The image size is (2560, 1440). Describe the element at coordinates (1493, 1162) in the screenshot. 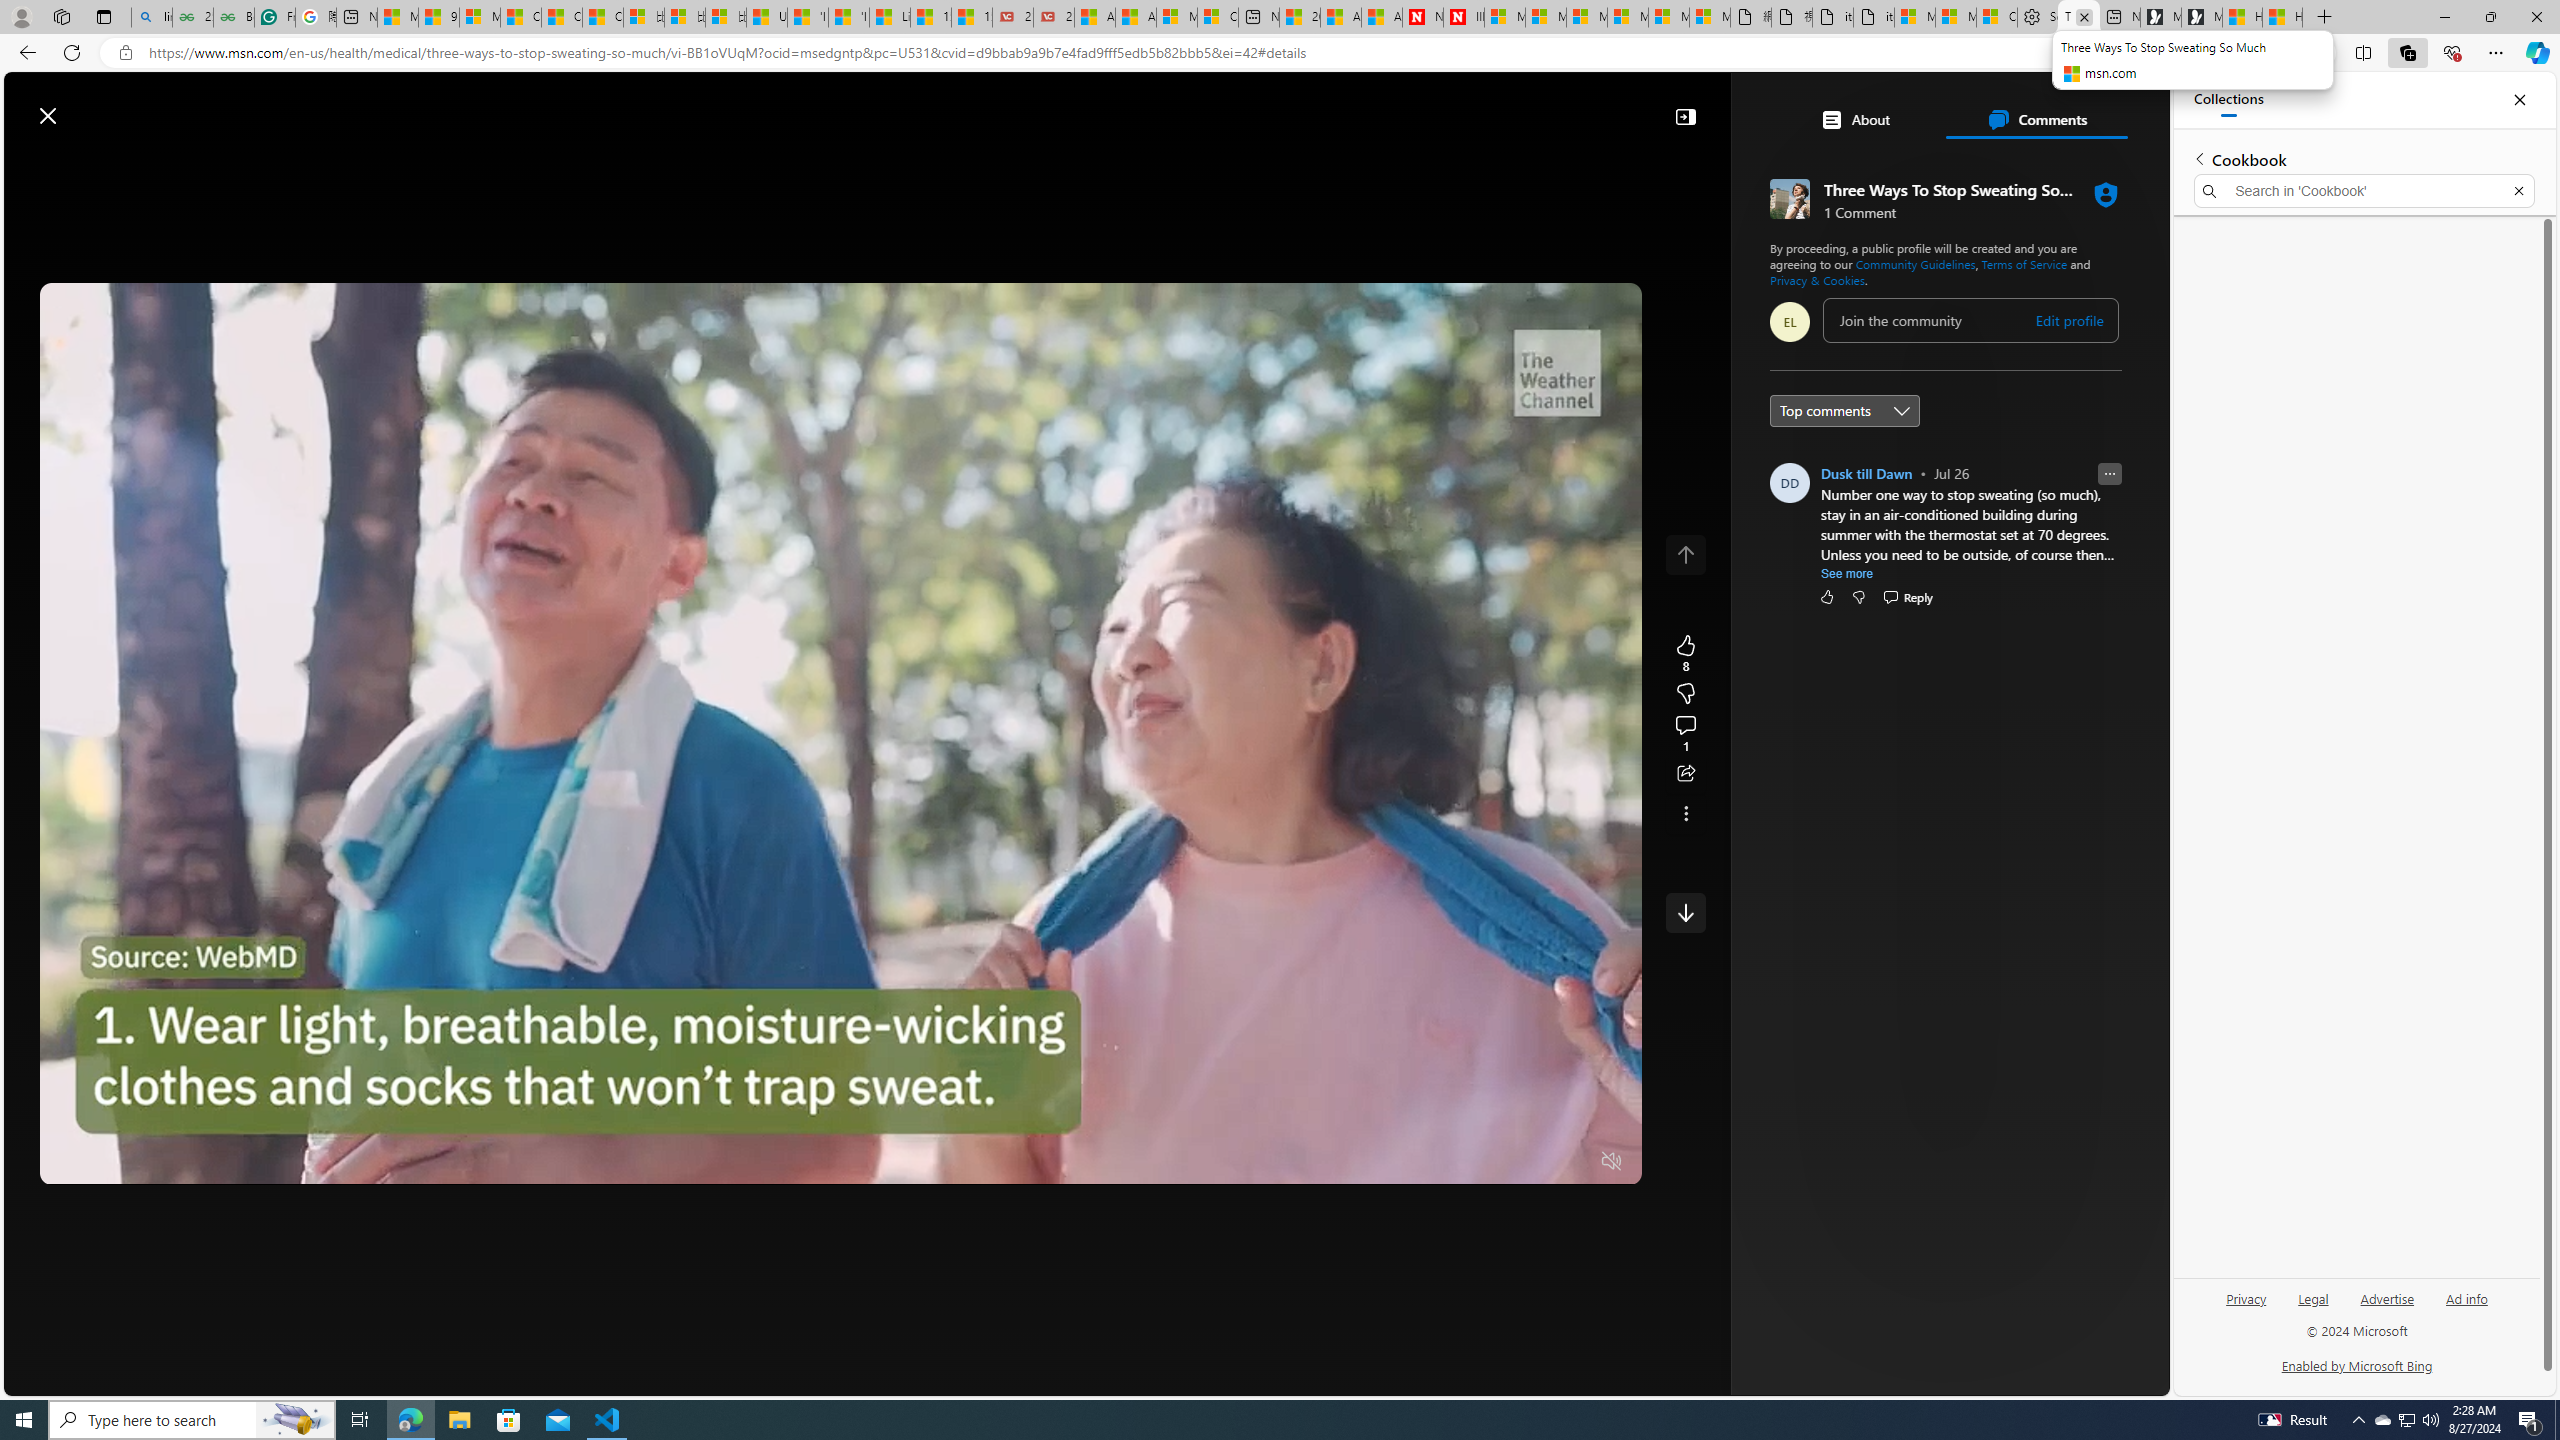

I see `Quality Settings` at that location.